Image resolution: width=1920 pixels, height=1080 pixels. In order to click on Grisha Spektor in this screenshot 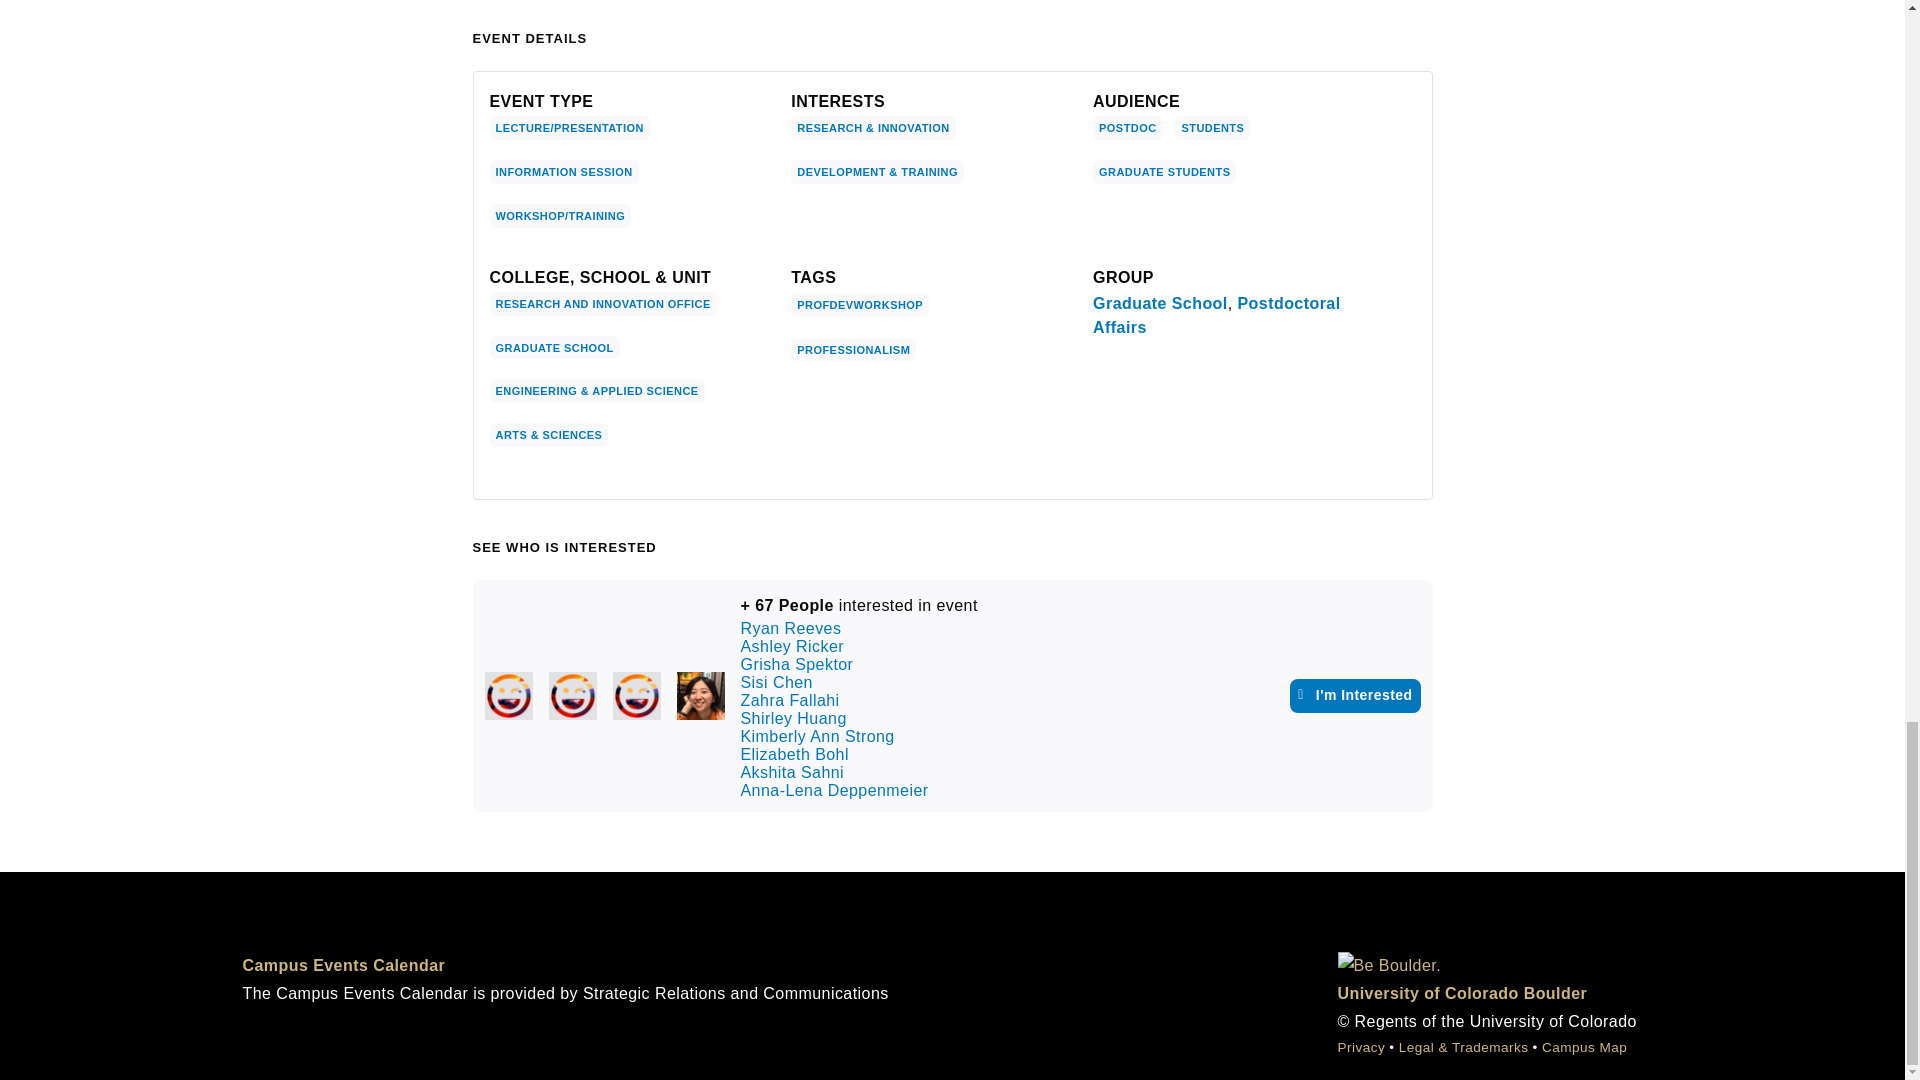, I will do `click(636, 696)`.